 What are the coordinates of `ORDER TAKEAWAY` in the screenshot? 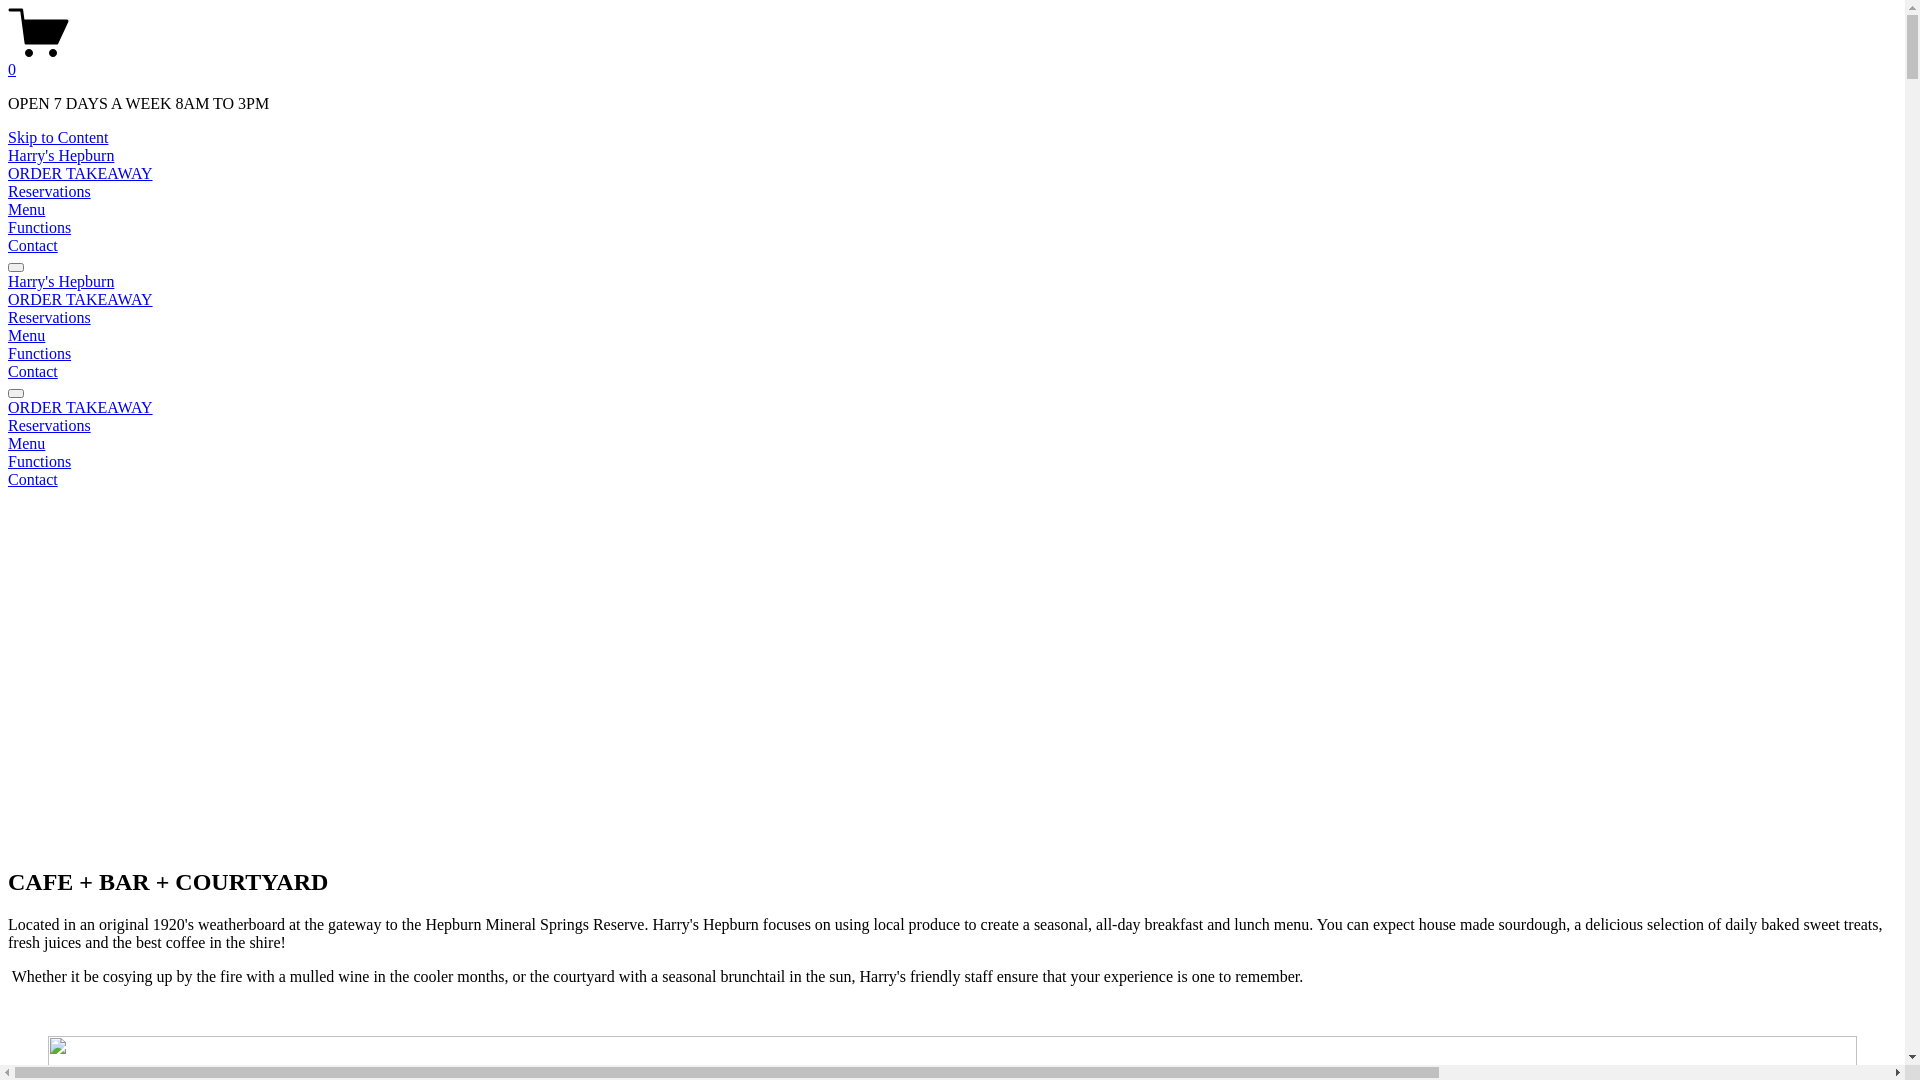 It's located at (80, 300).